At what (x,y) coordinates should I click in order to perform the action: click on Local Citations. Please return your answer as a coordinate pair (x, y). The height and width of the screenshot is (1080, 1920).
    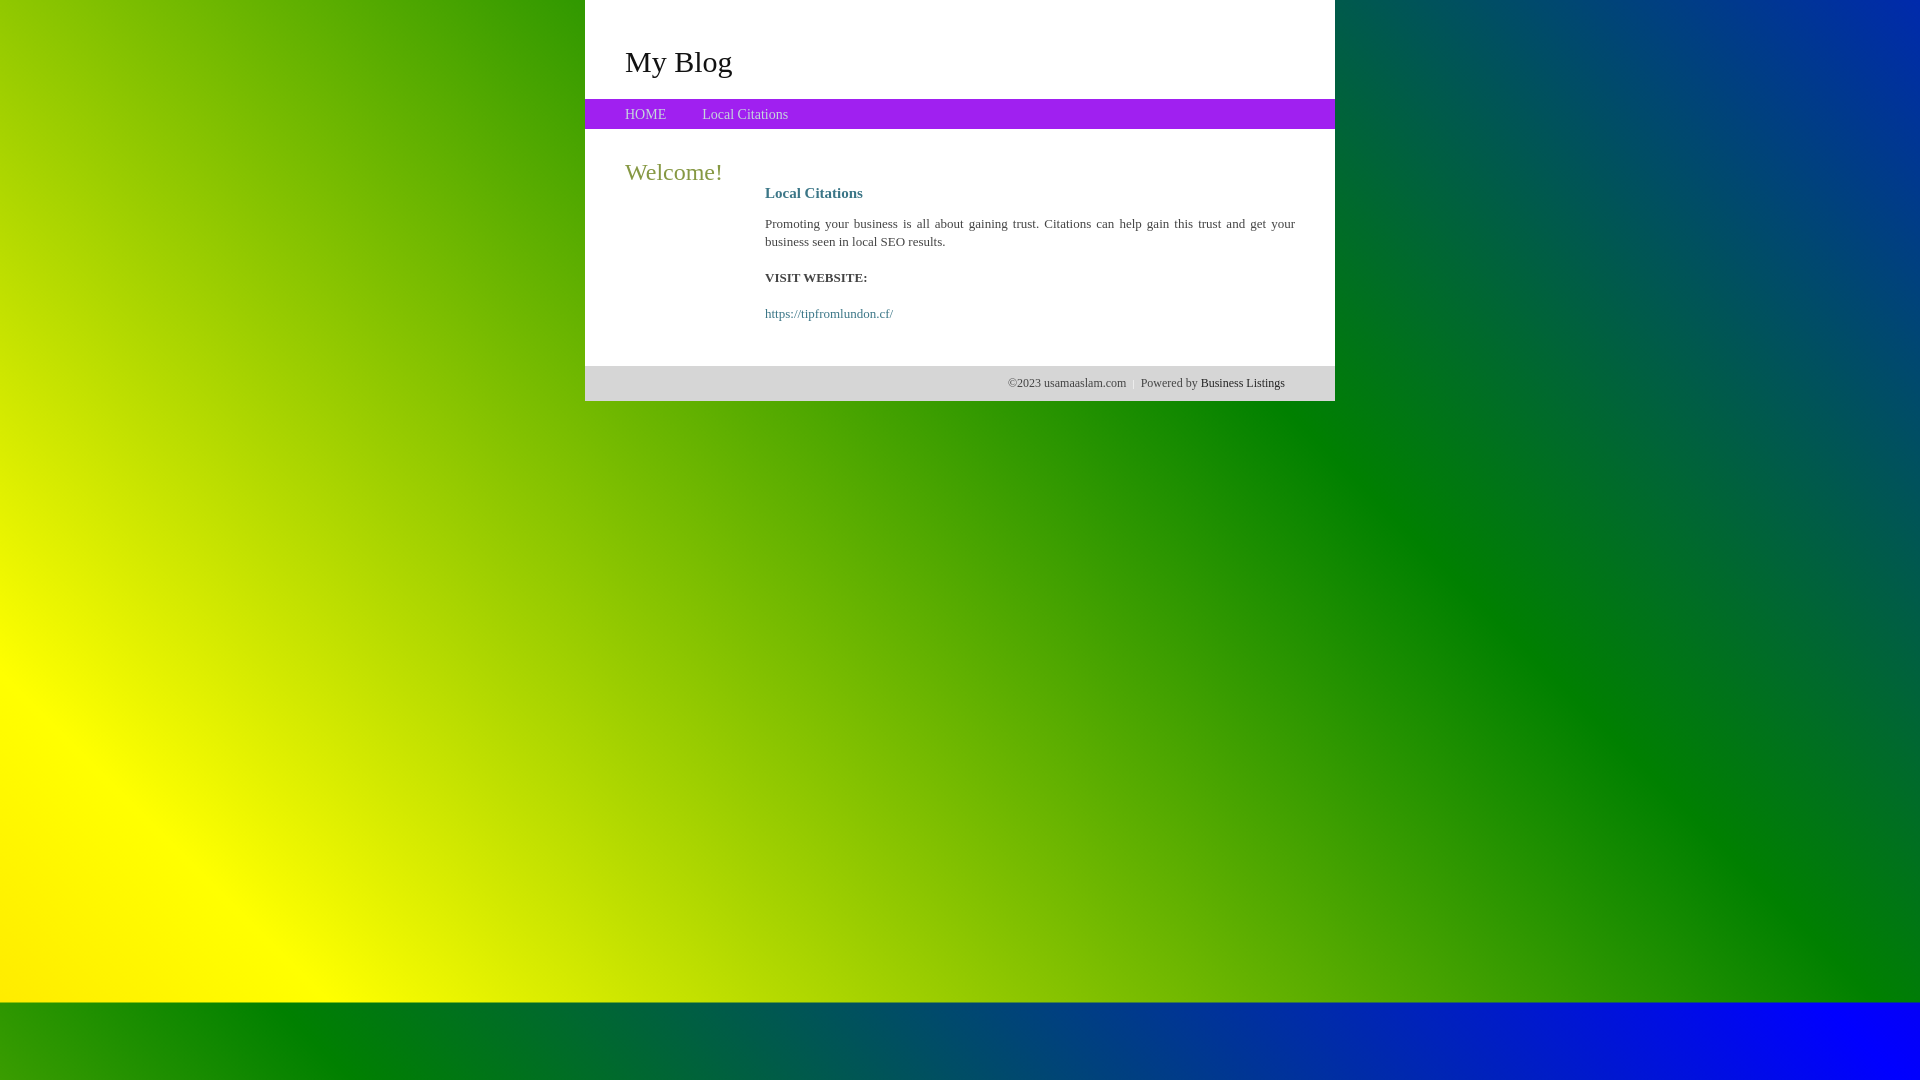
    Looking at the image, I should click on (745, 114).